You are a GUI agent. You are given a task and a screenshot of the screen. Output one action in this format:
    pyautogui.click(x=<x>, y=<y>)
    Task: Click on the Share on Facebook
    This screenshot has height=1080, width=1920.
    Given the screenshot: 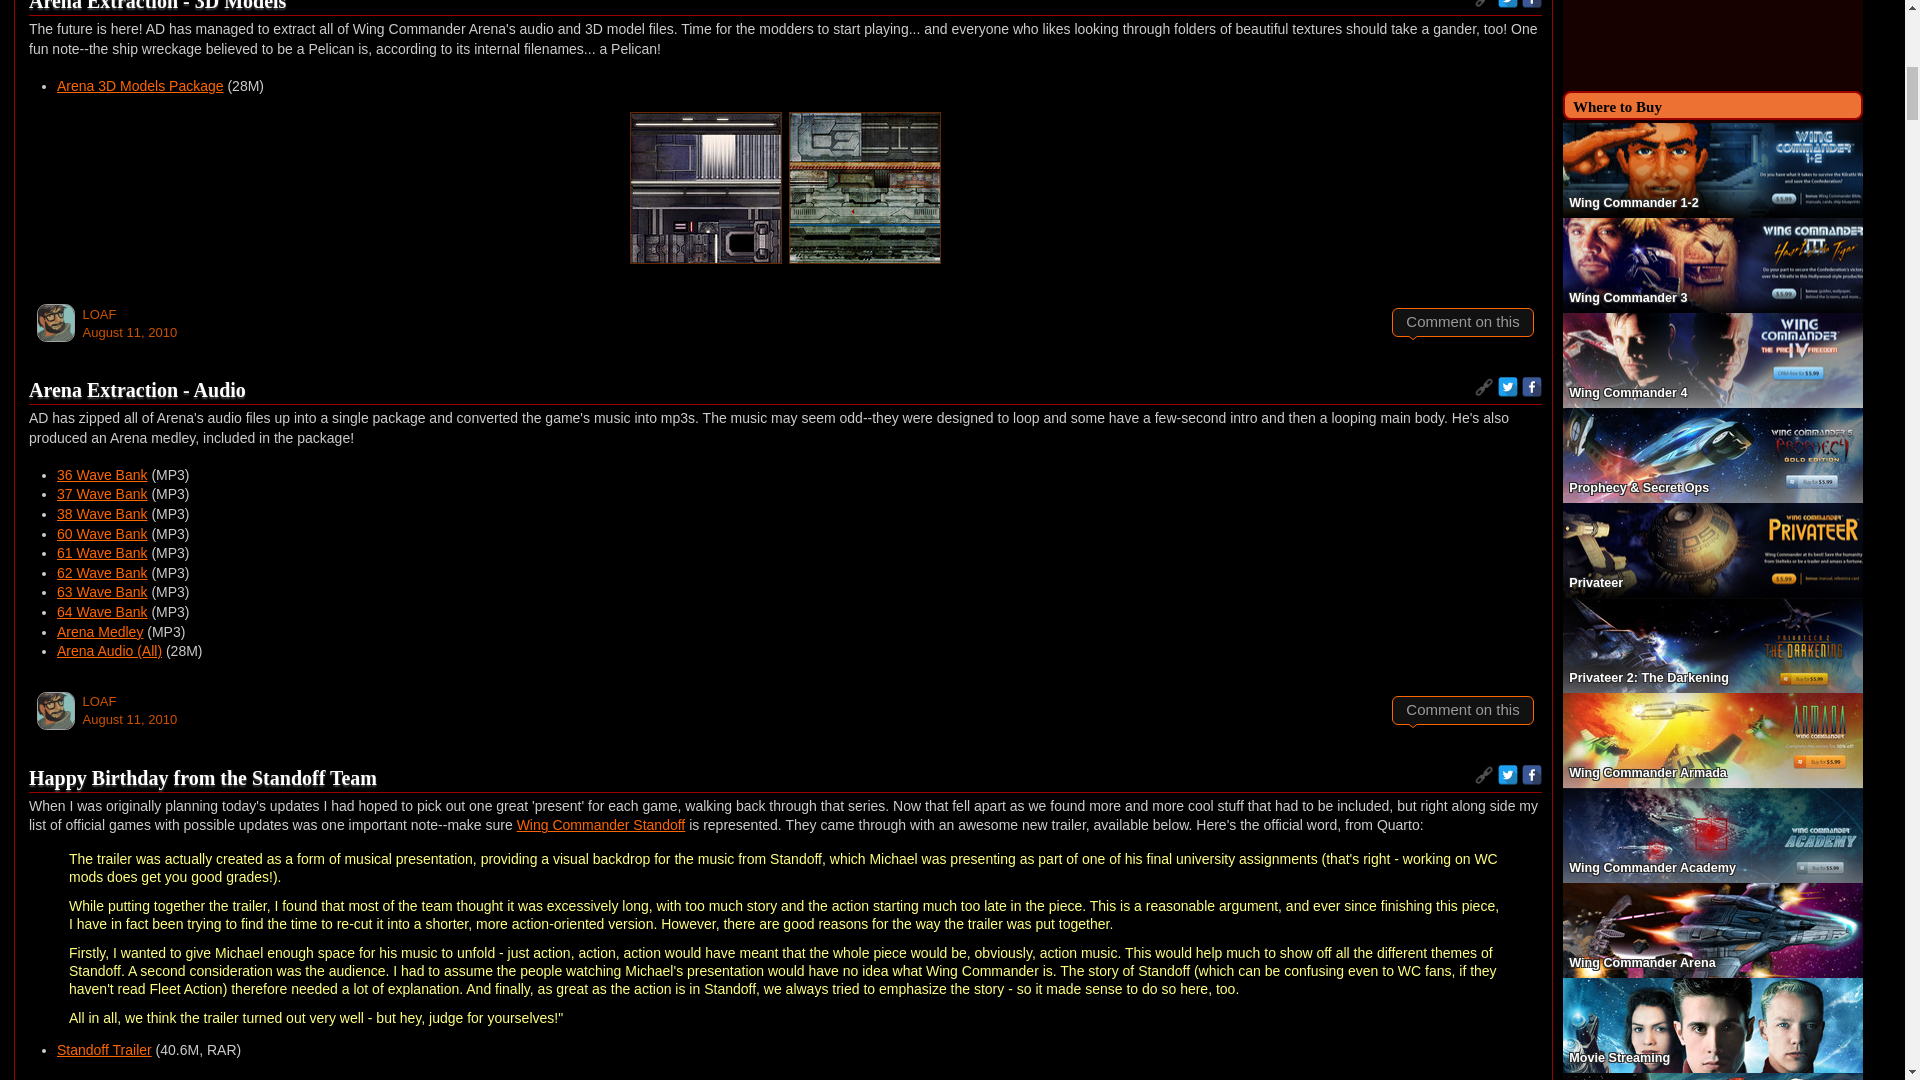 What is the action you would take?
    pyautogui.click(x=1532, y=4)
    